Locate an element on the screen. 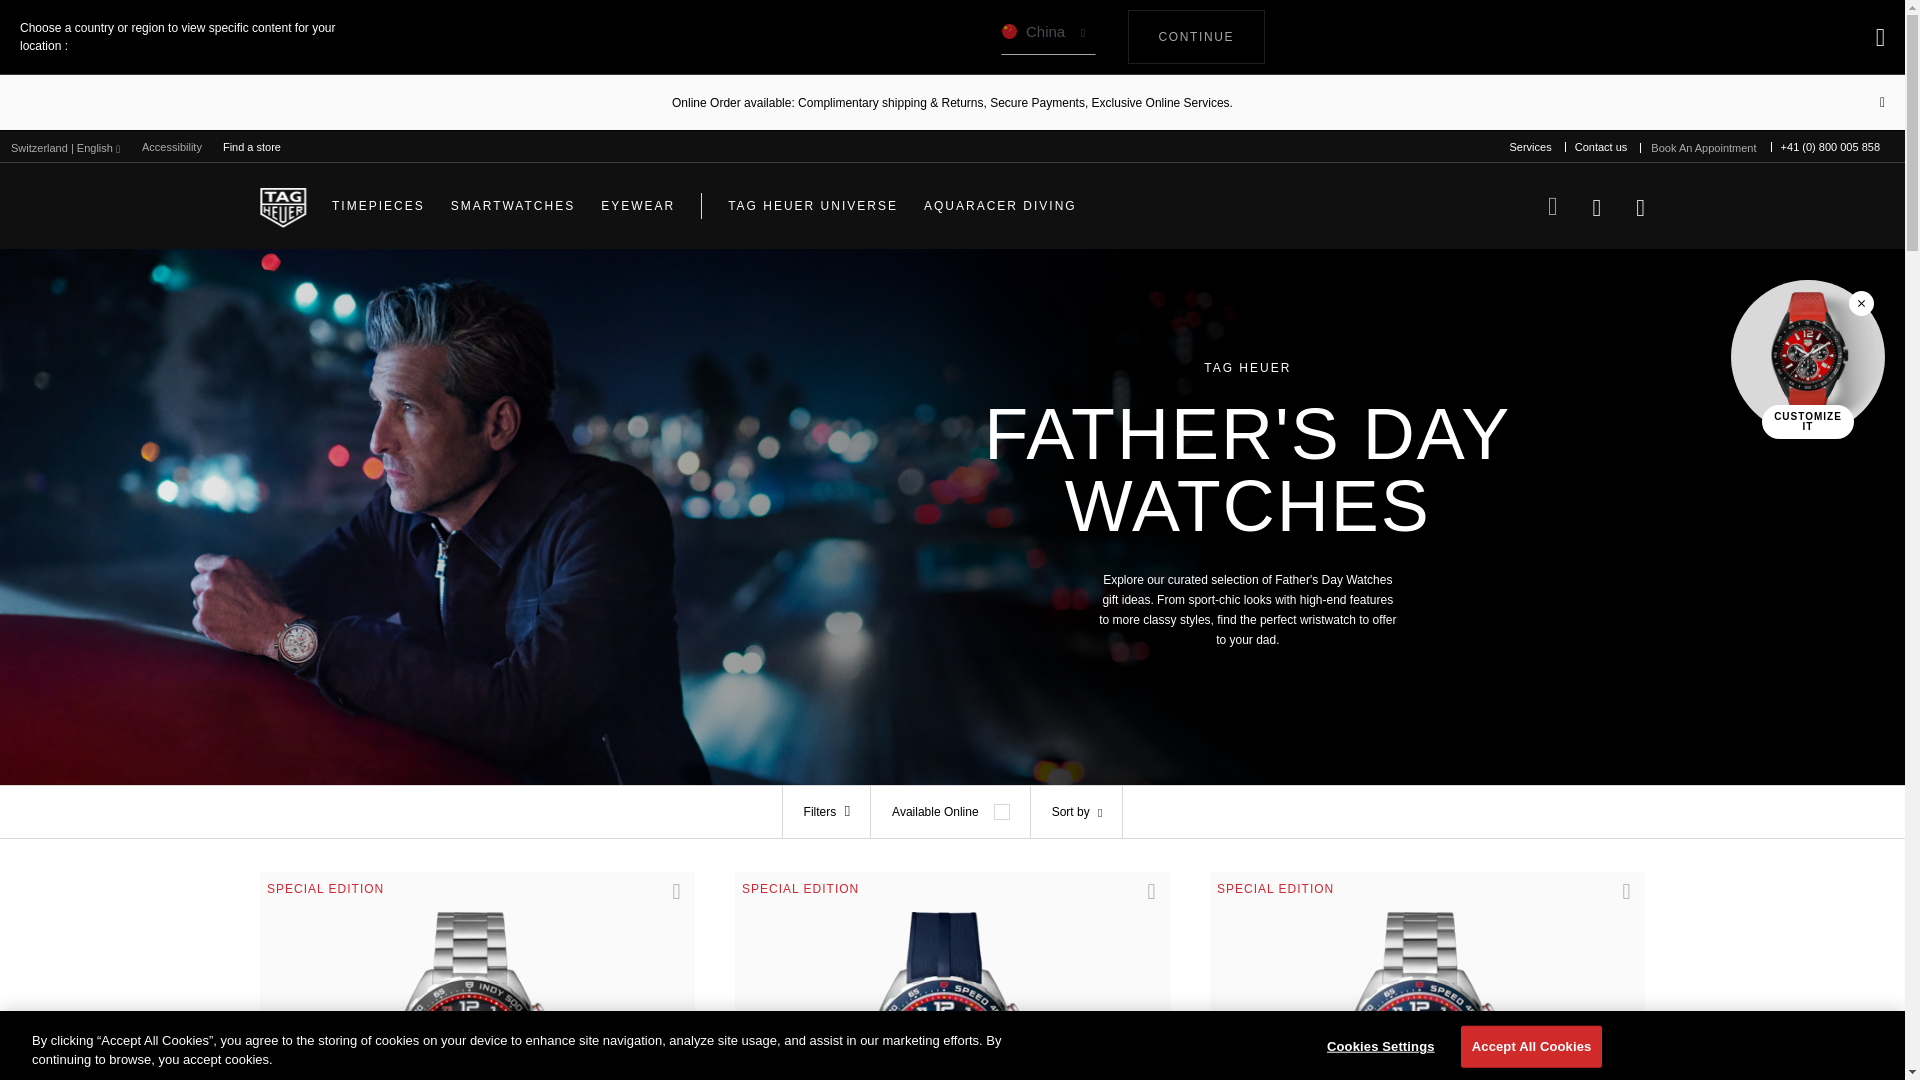 This screenshot has width=1920, height=1080. Add to my wishlist is located at coordinates (1702, 148).